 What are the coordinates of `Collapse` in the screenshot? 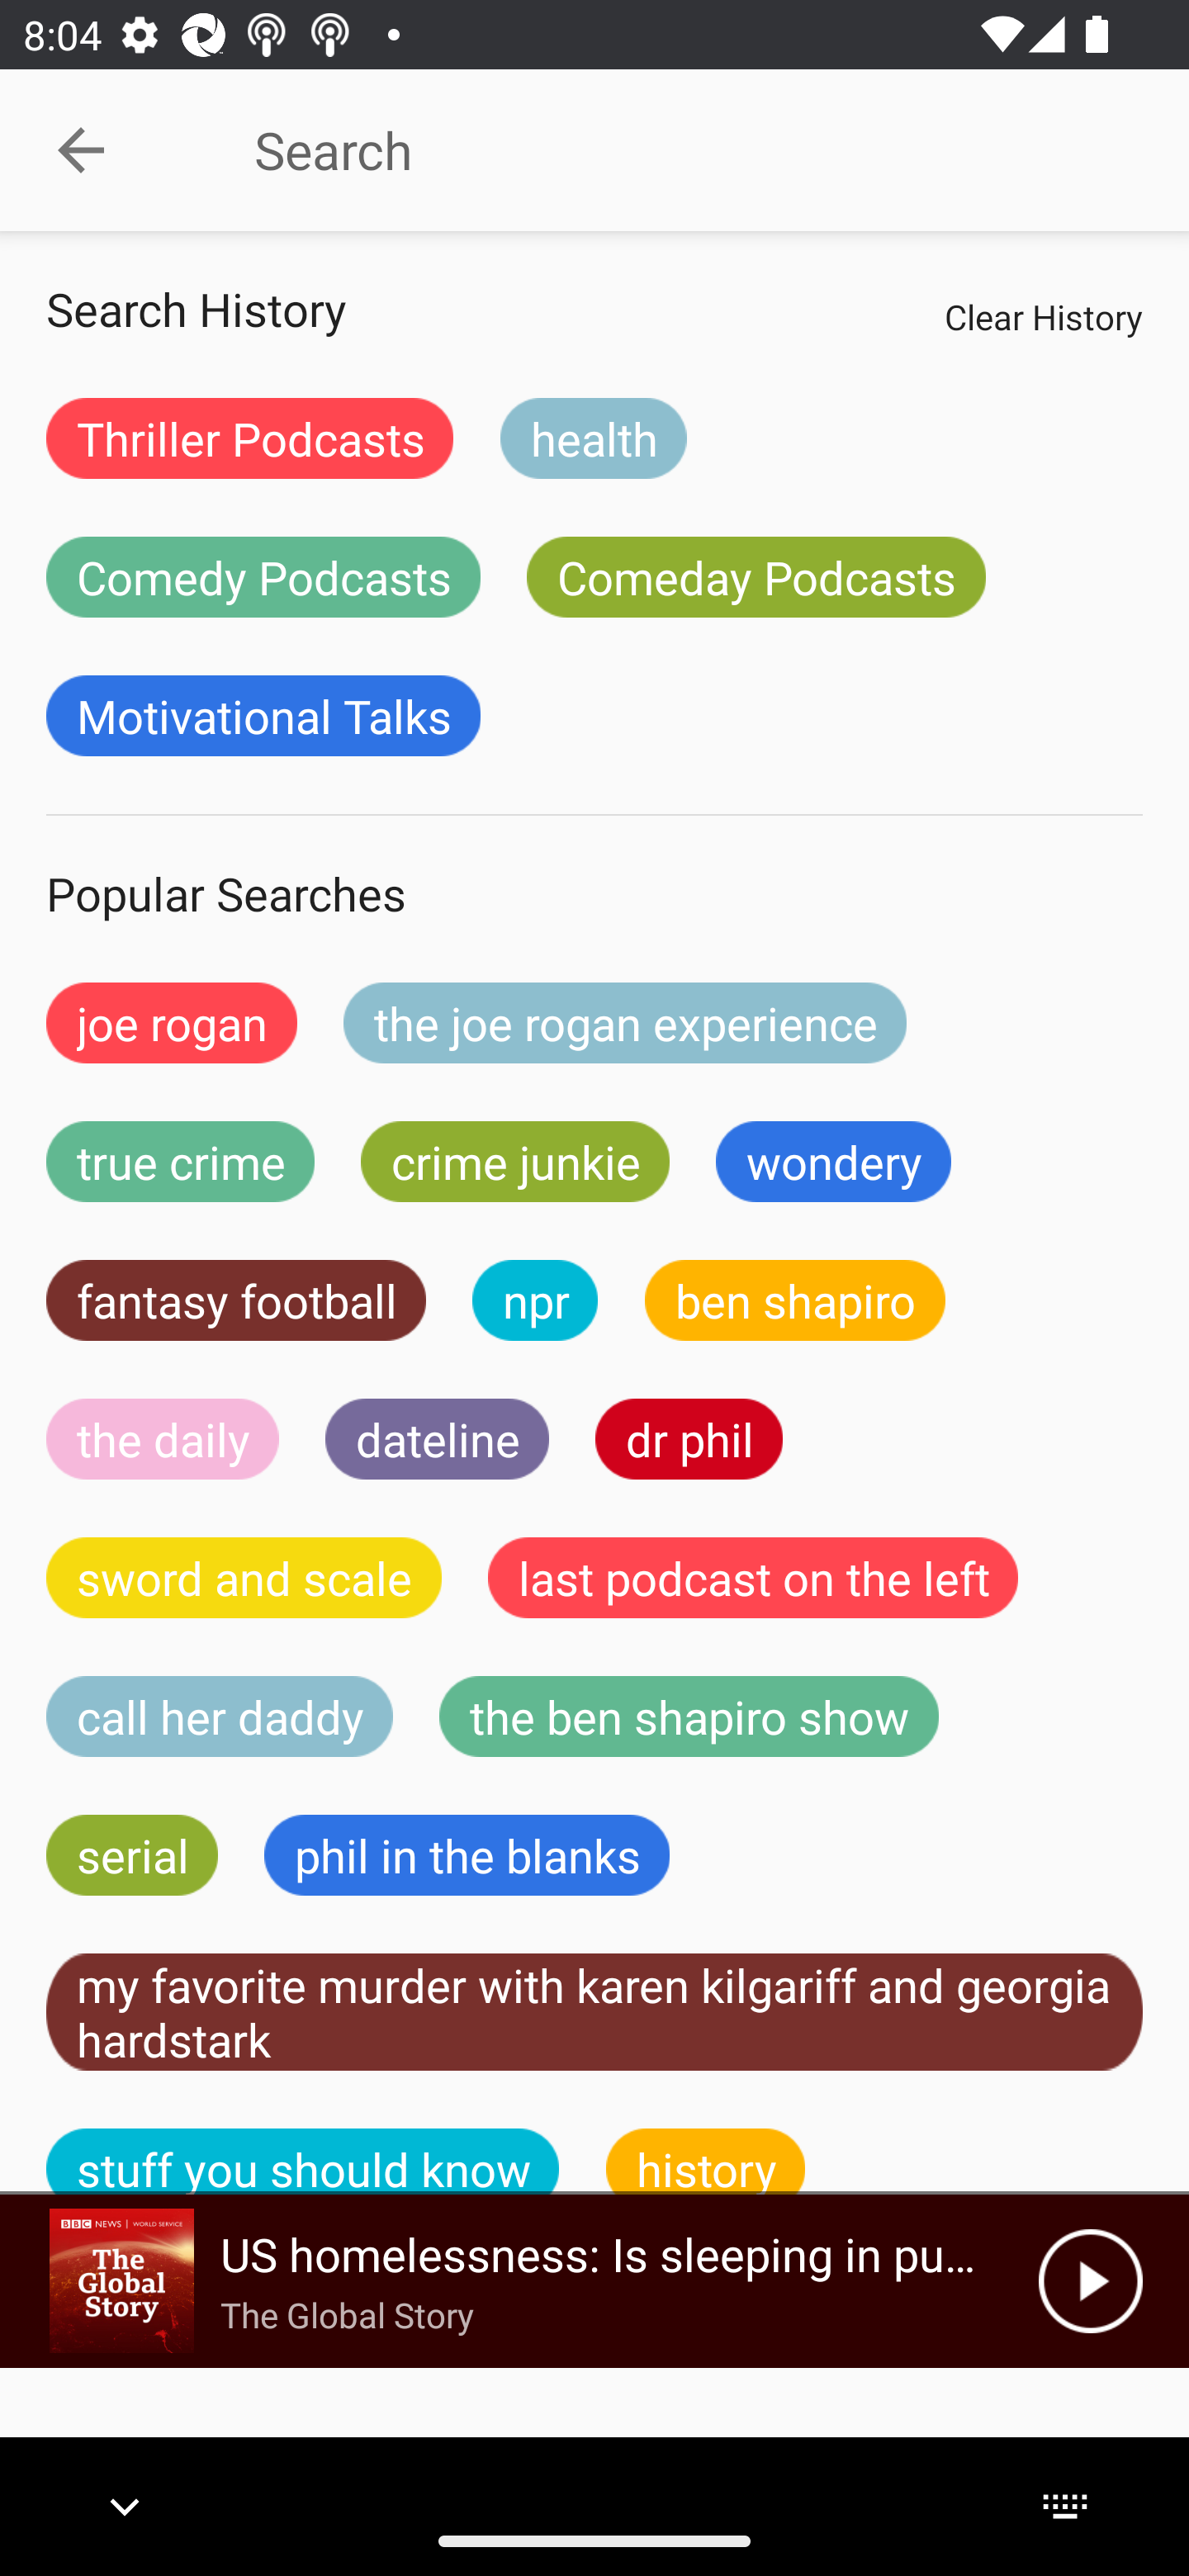 It's located at (81, 150).